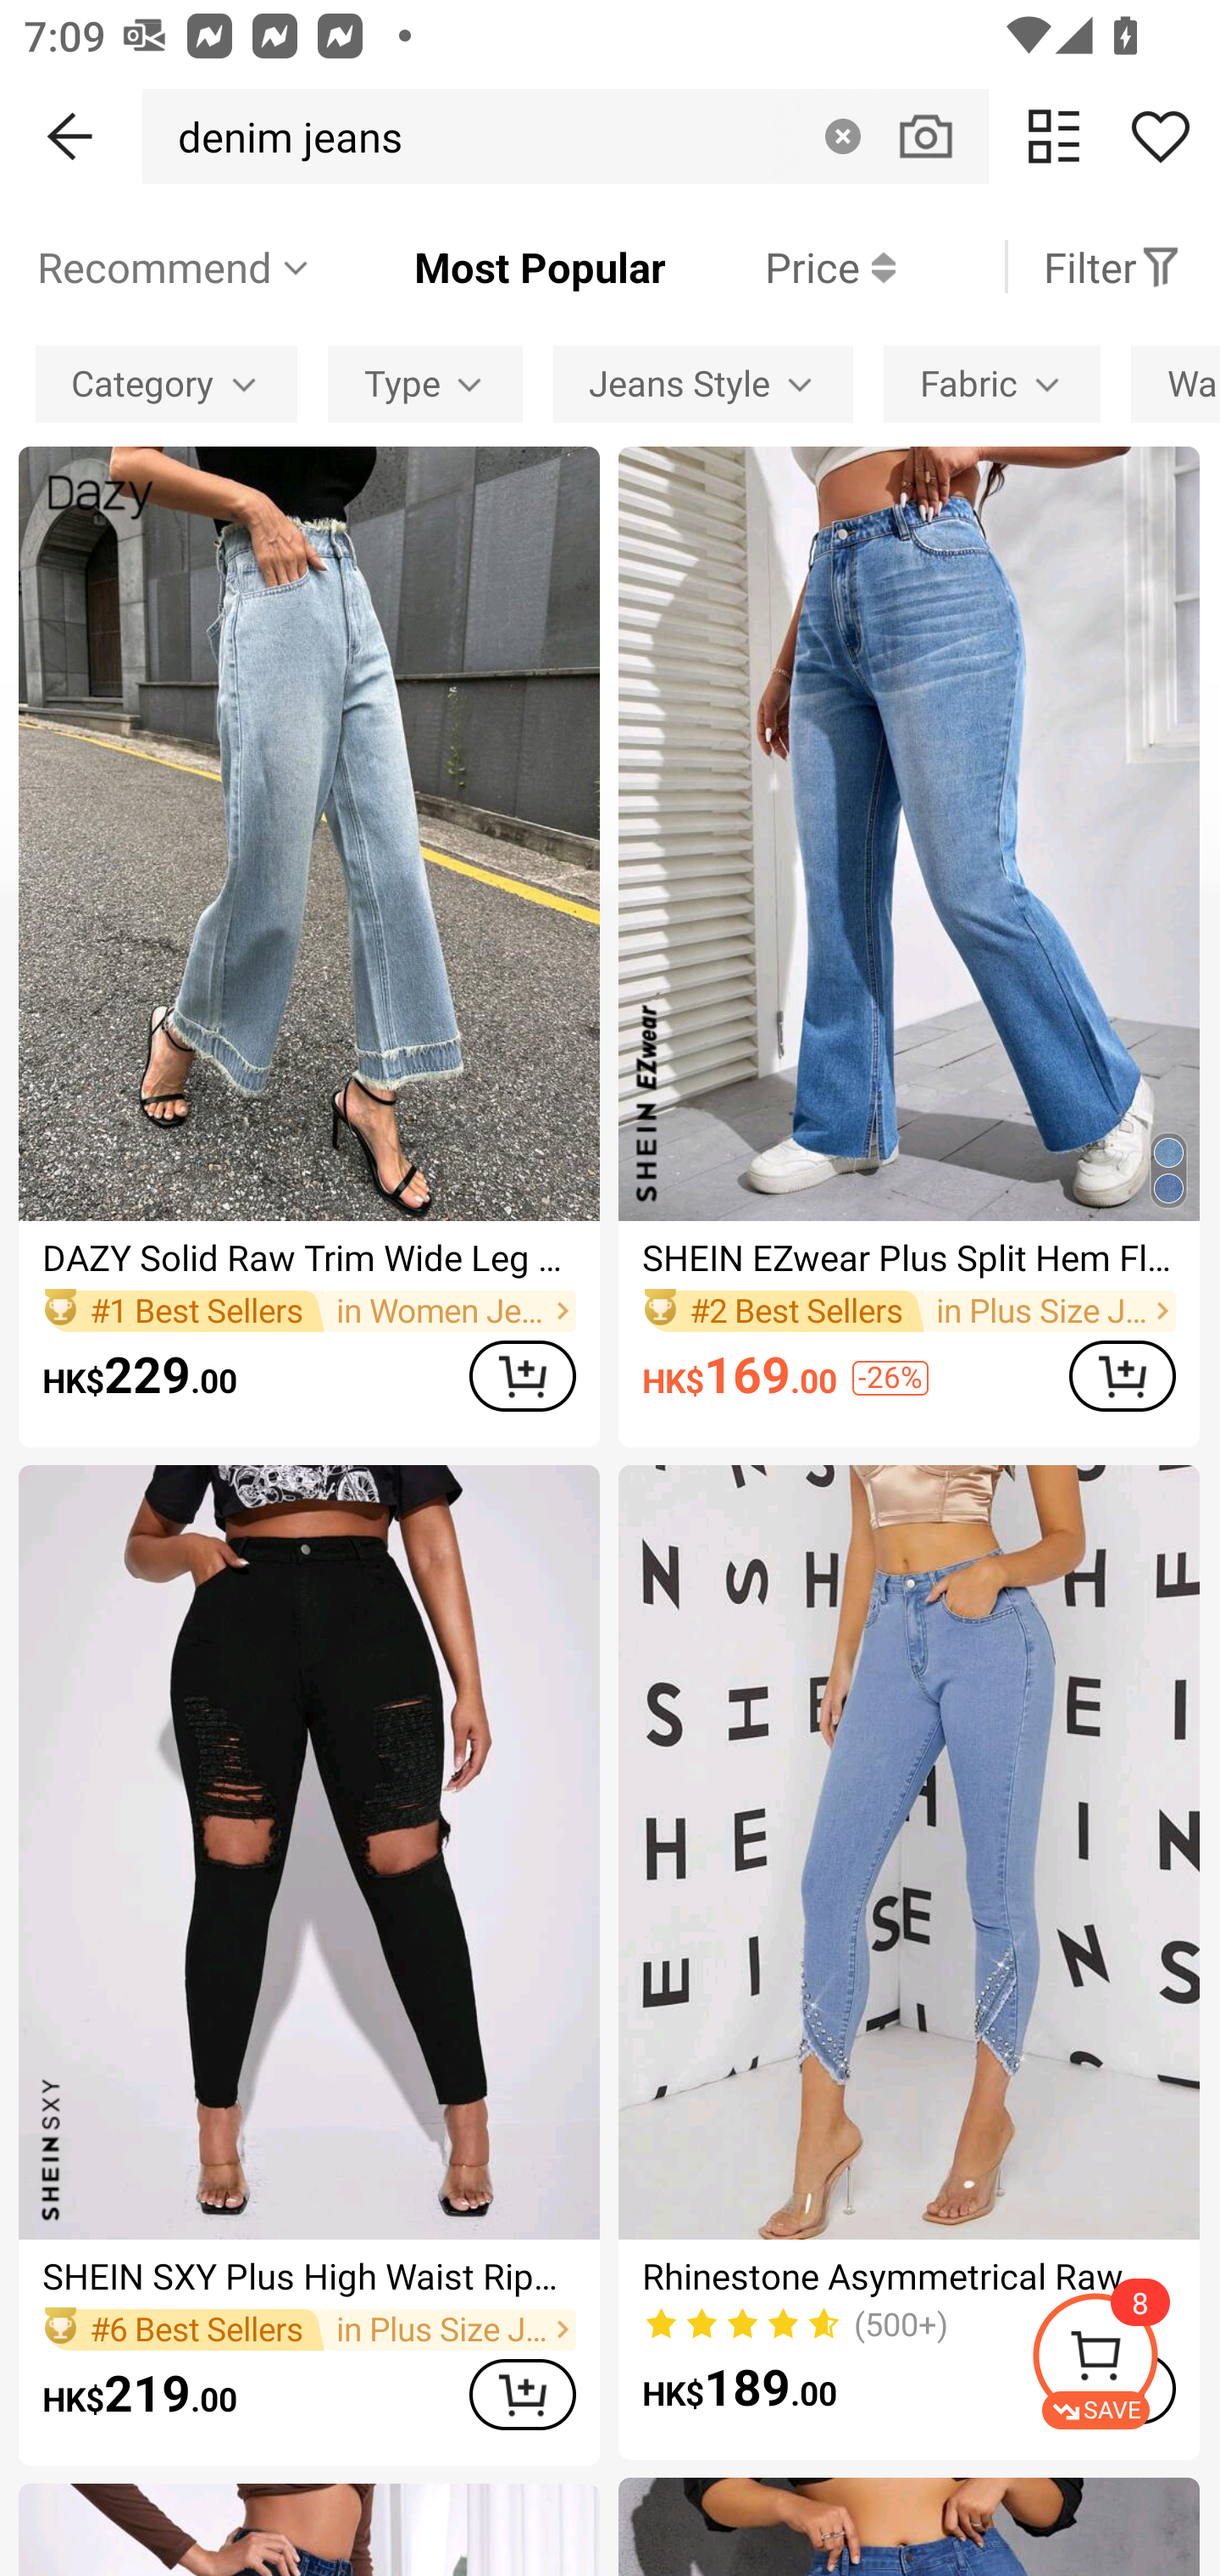 The image size is (1220, 2576). I want to click on ADD TO CART, so click(1122, 1374).